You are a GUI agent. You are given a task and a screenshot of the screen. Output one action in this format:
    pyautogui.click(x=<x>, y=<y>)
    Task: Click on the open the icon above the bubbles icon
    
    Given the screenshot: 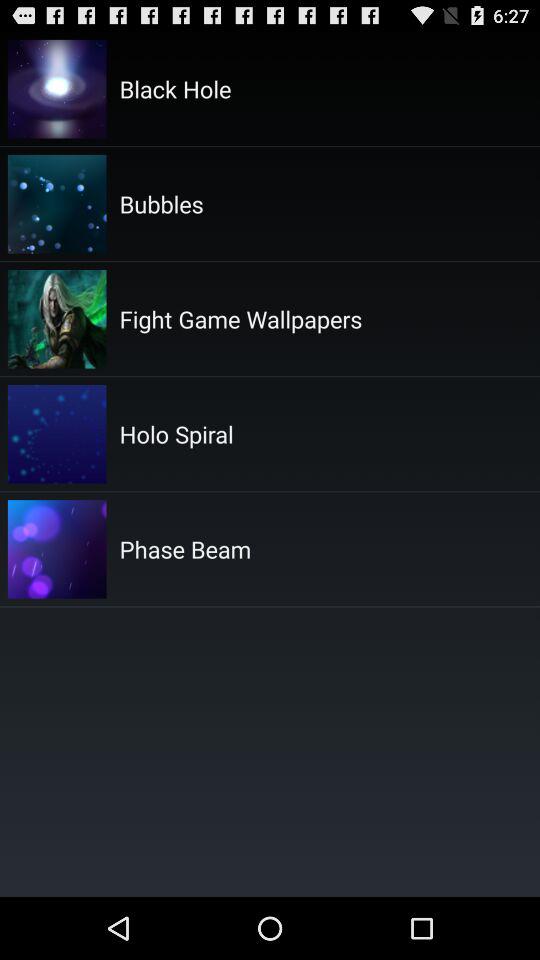 What is the action you would take?
    pyautogui.click(x=175, y=88)
    